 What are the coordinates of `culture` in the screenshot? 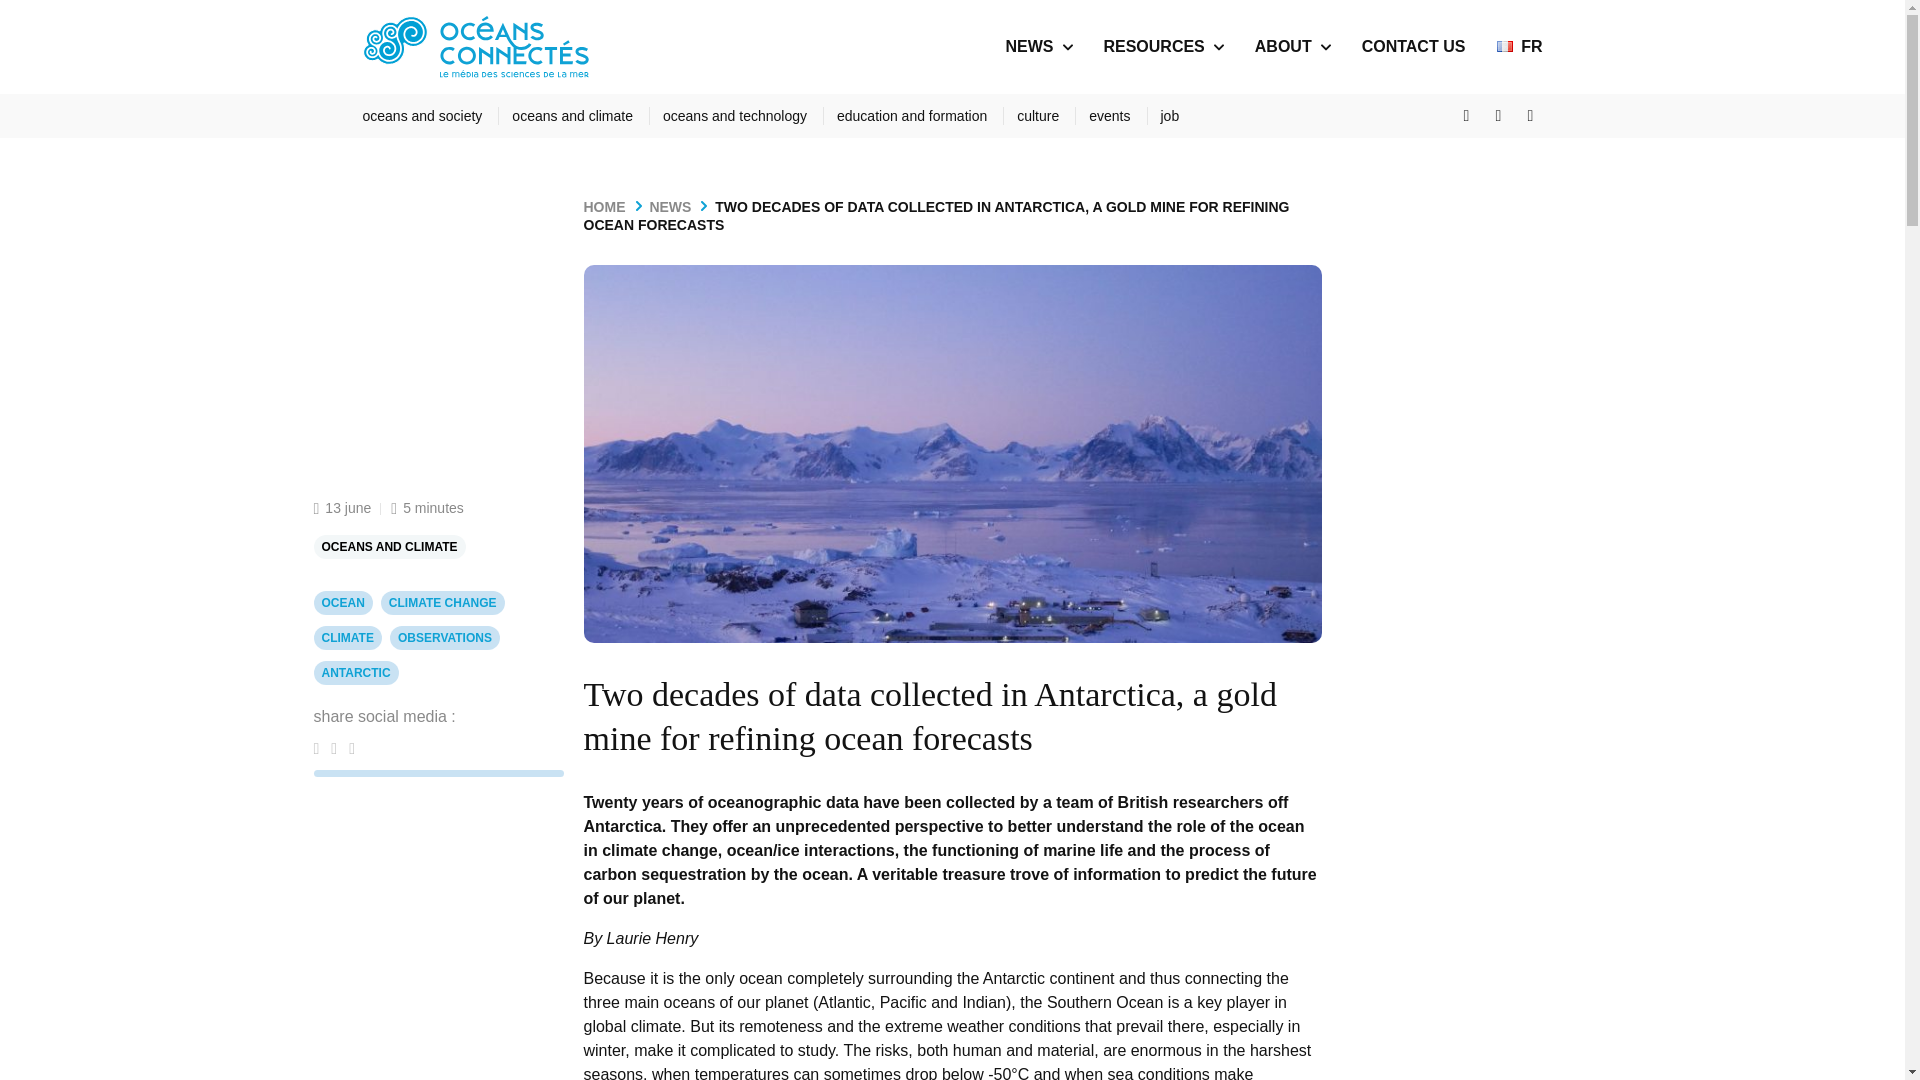 It's located at (1046, 116).